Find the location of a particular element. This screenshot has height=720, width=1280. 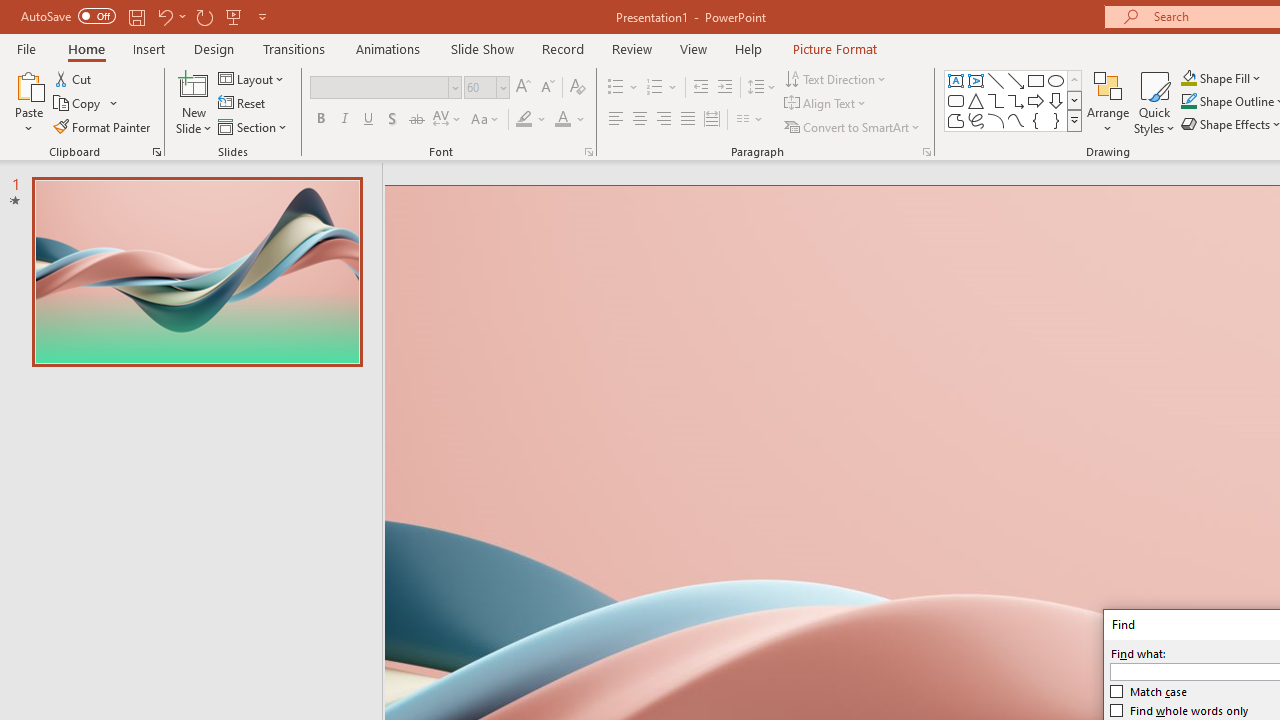

Font Color Red is located at coordinates (562, 120).